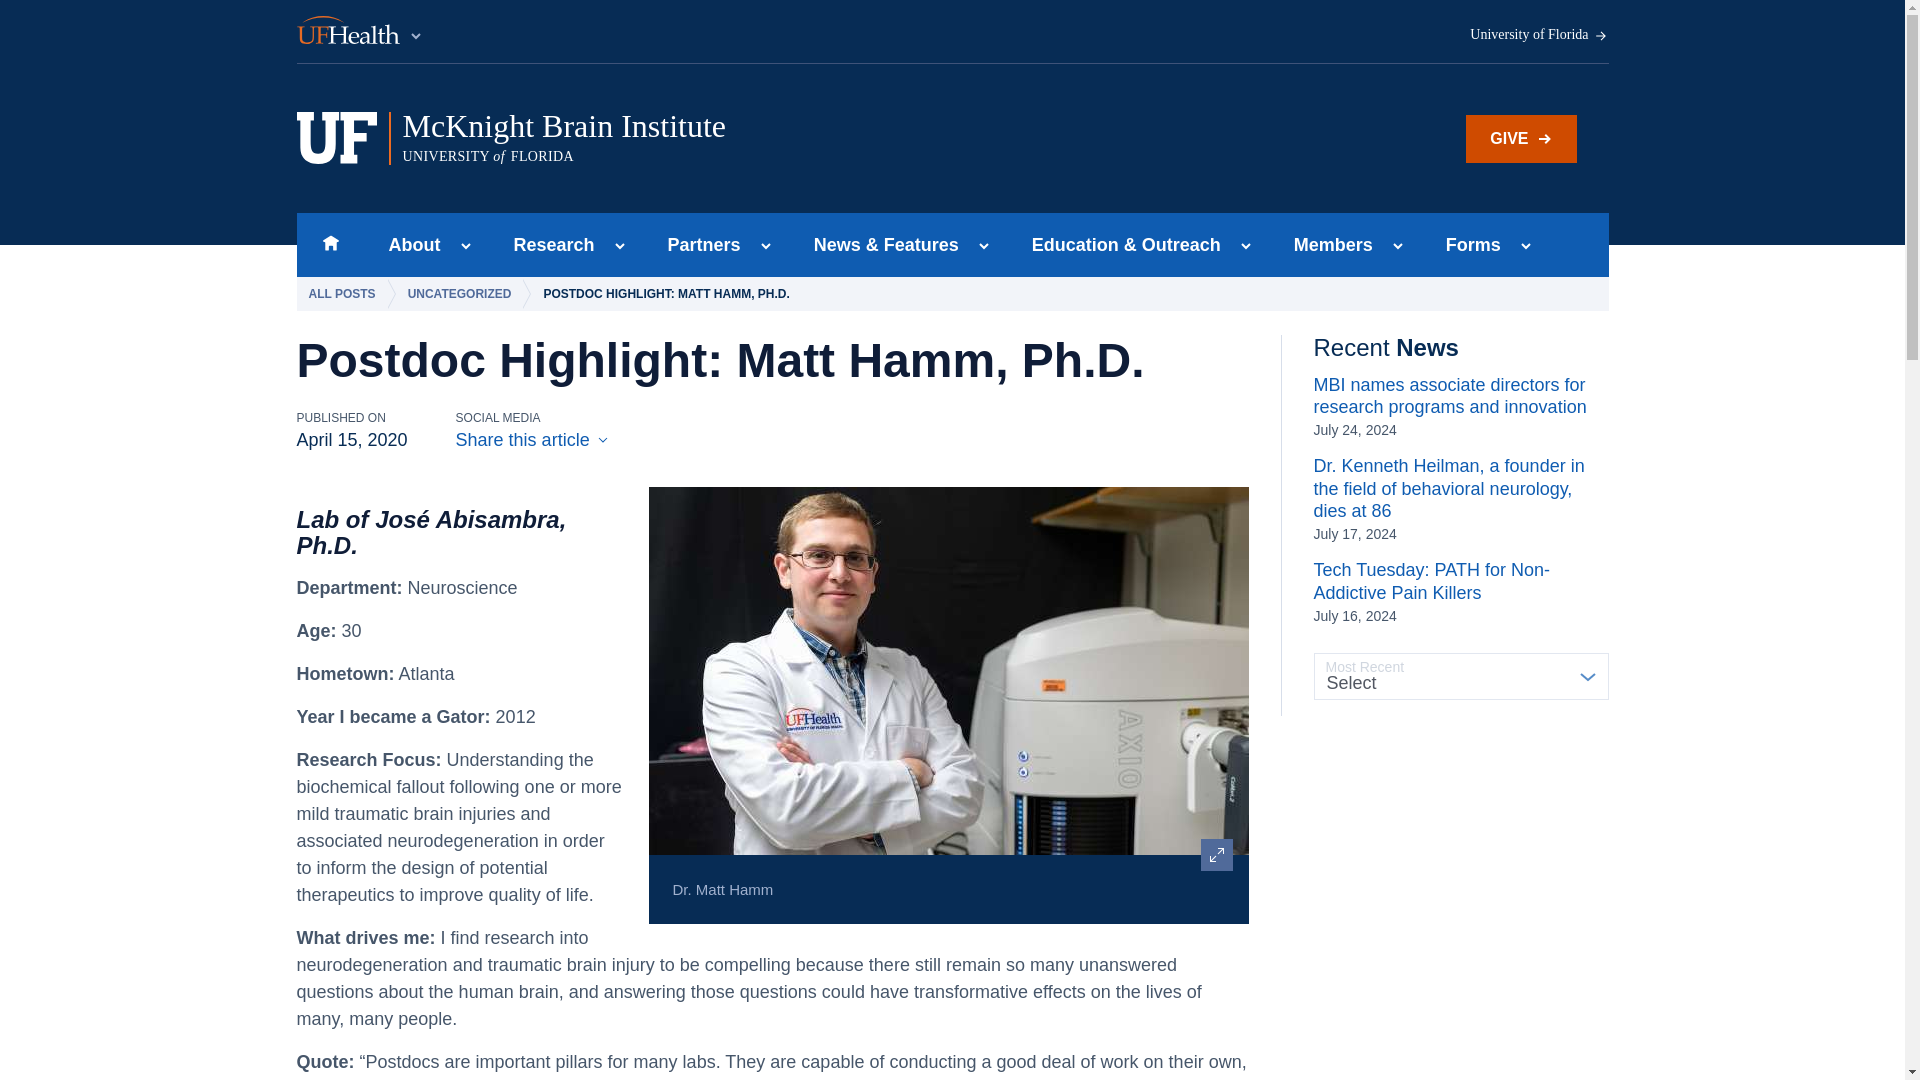  Describe the element at coordinates (466, 247) in the screenshot. I see `About` at that location.